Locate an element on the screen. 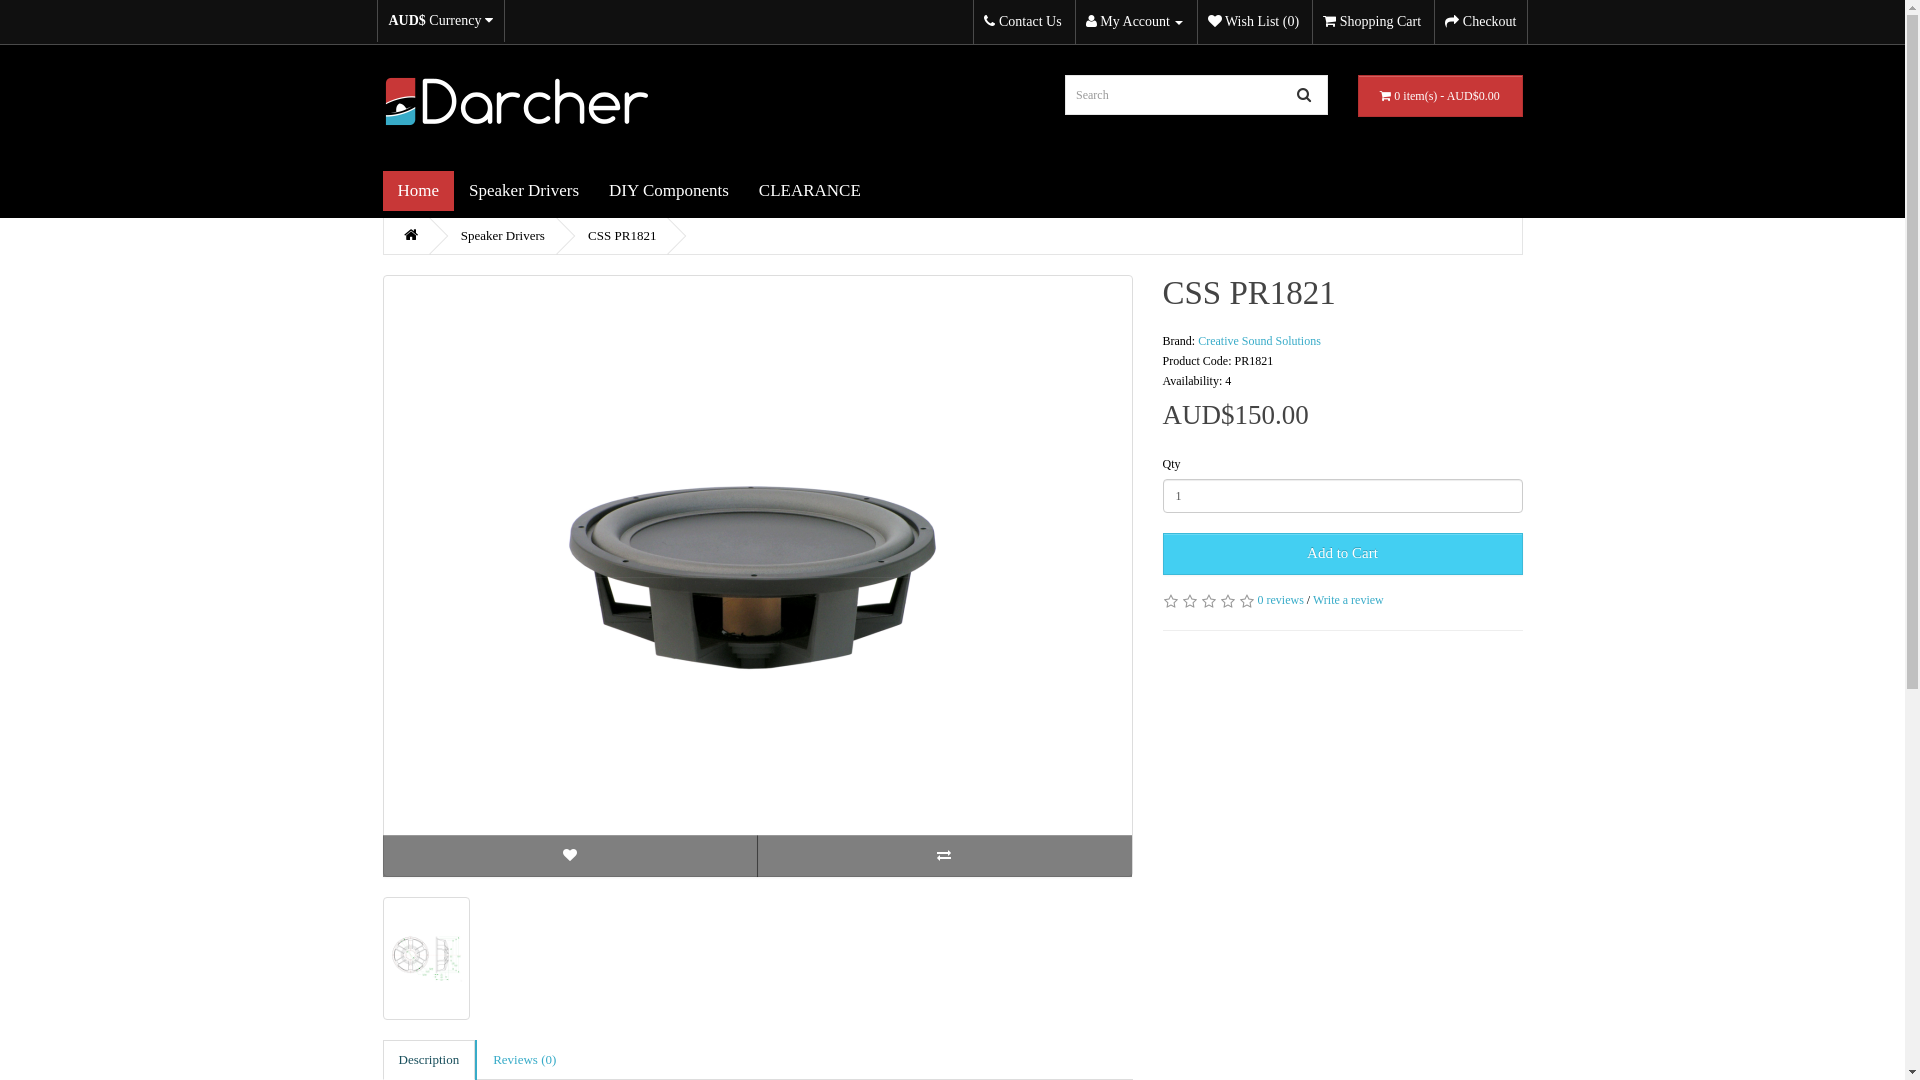 This screenshot has width=1920, height=1080. Creative Sound Solutions is located at coordinates (1260, 341).